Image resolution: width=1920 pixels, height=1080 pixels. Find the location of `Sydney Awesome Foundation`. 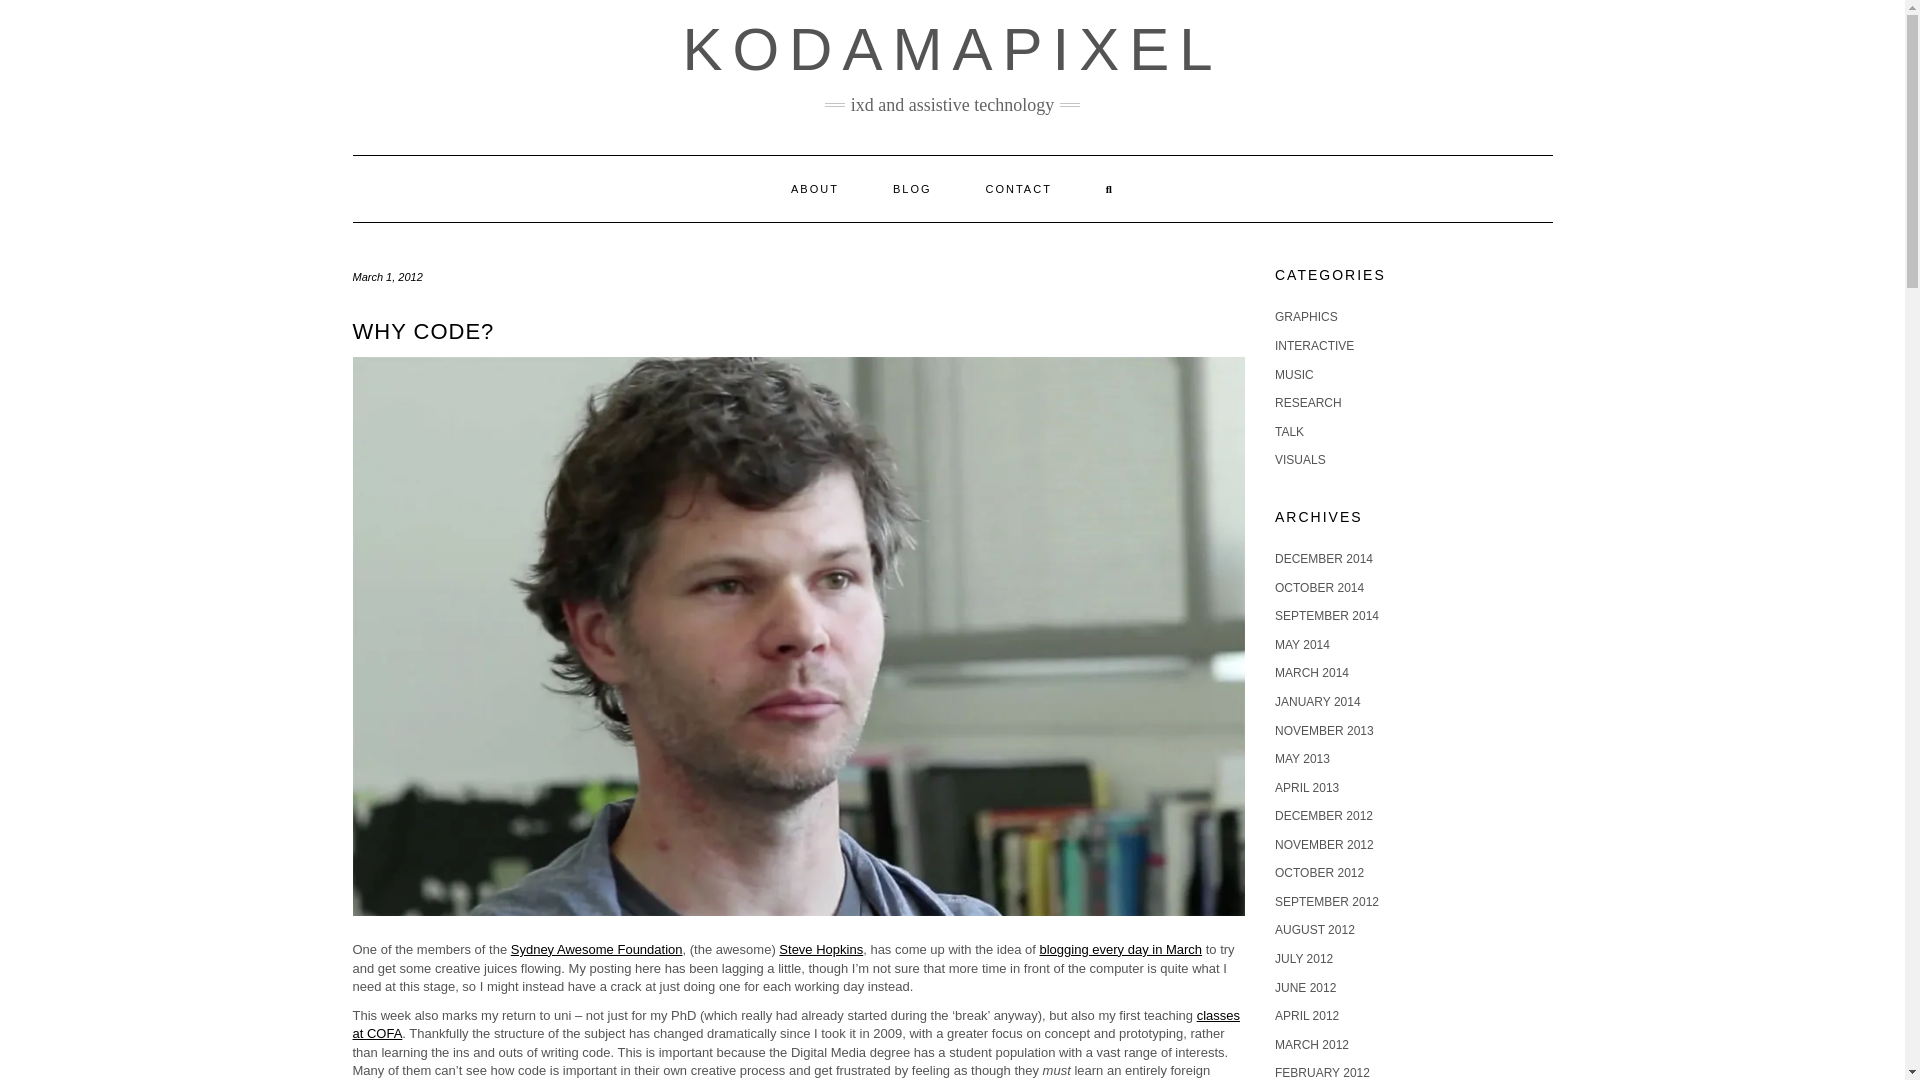

Sydney Awesome Foundation is located at coordinates (596, 948).